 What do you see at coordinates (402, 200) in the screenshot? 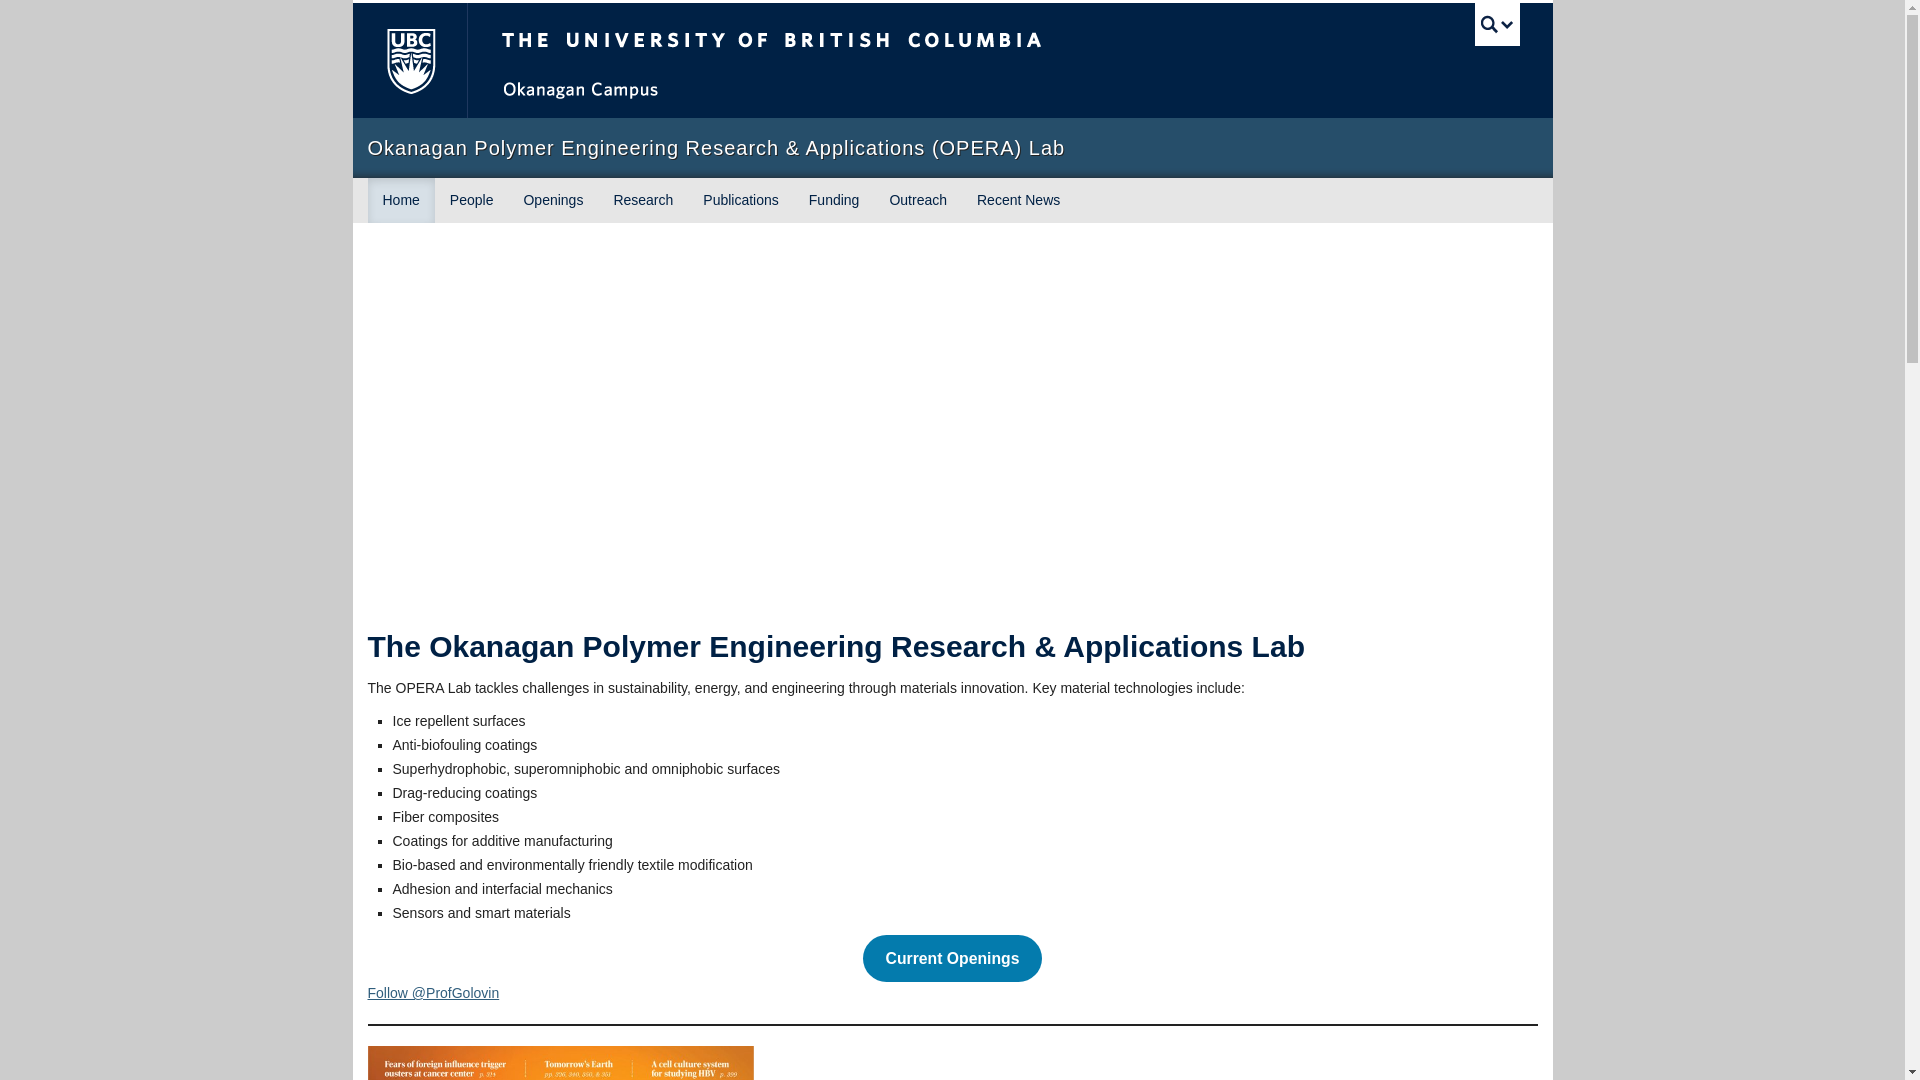
I see `Home` at bounding box center [402, 200].